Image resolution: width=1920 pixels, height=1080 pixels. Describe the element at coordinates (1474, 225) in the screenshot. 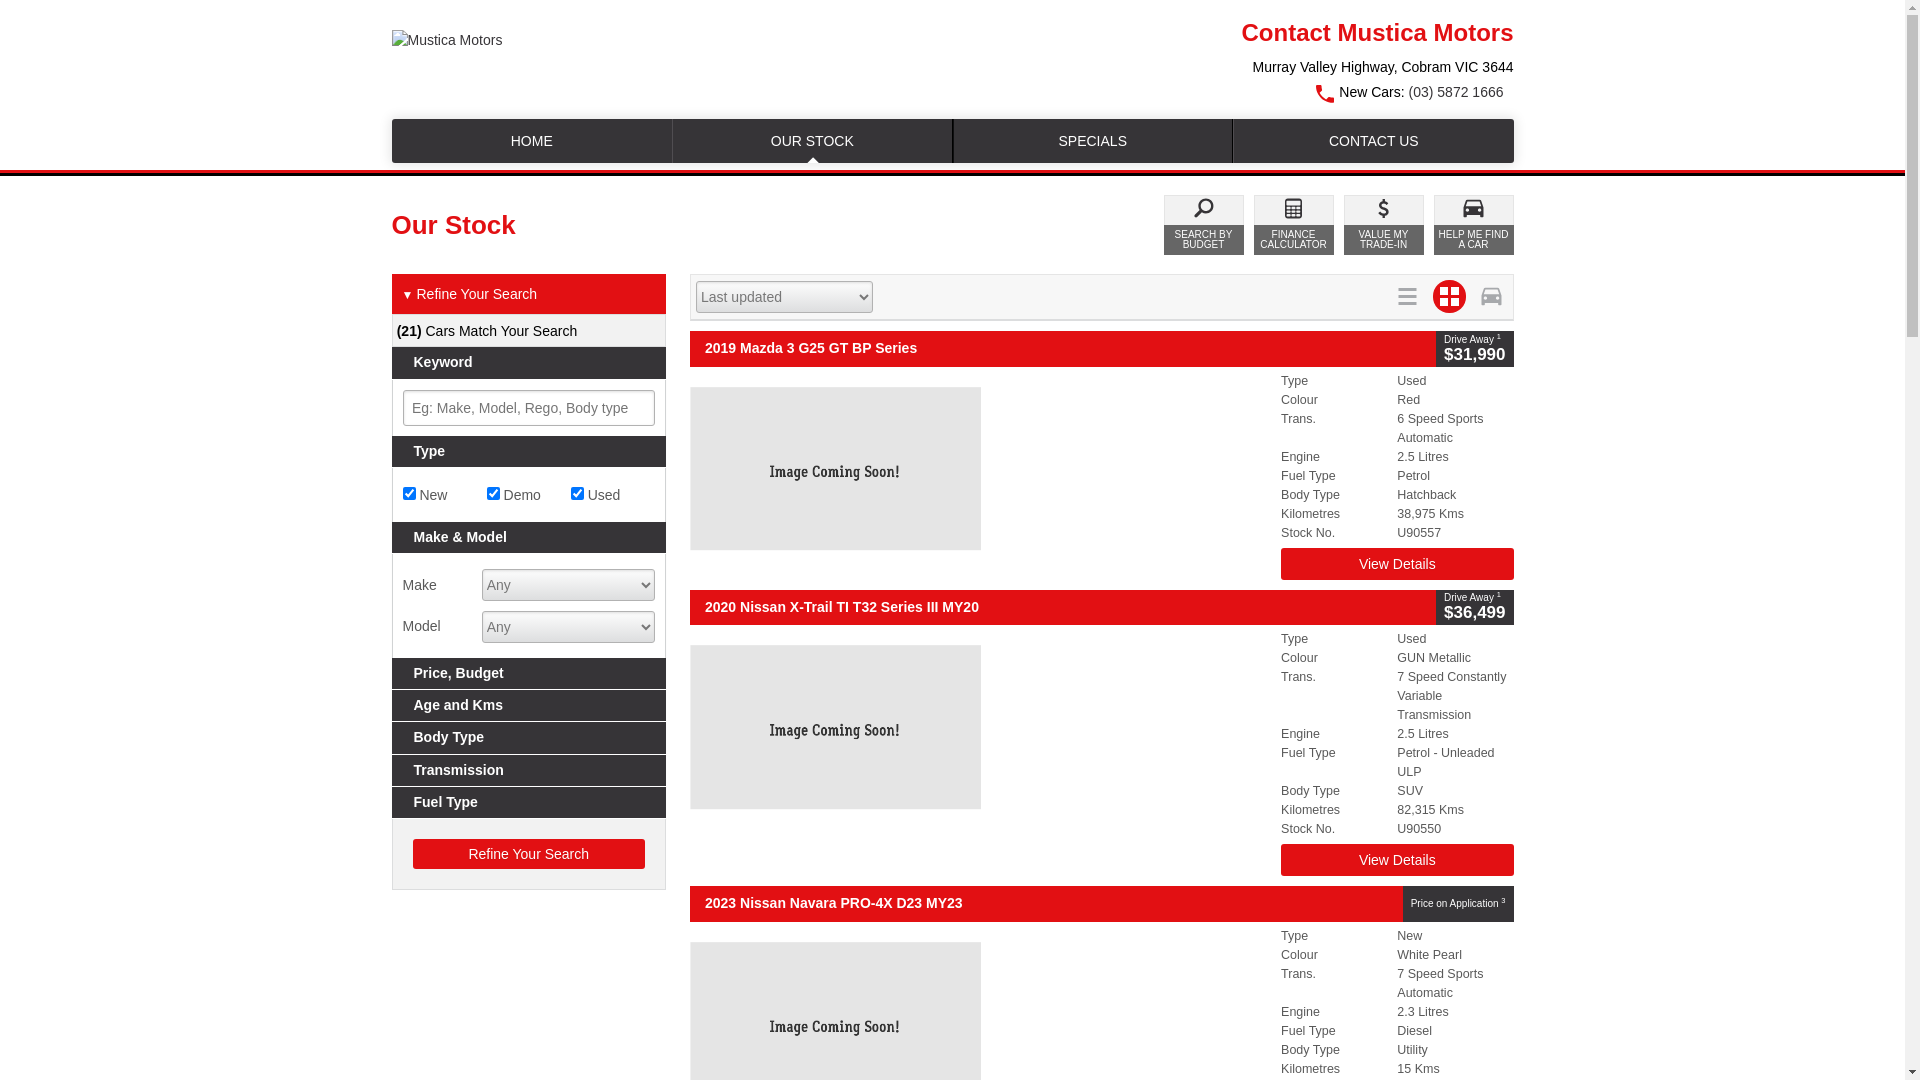

I see `HELP ME FIND A CAR` at that location.